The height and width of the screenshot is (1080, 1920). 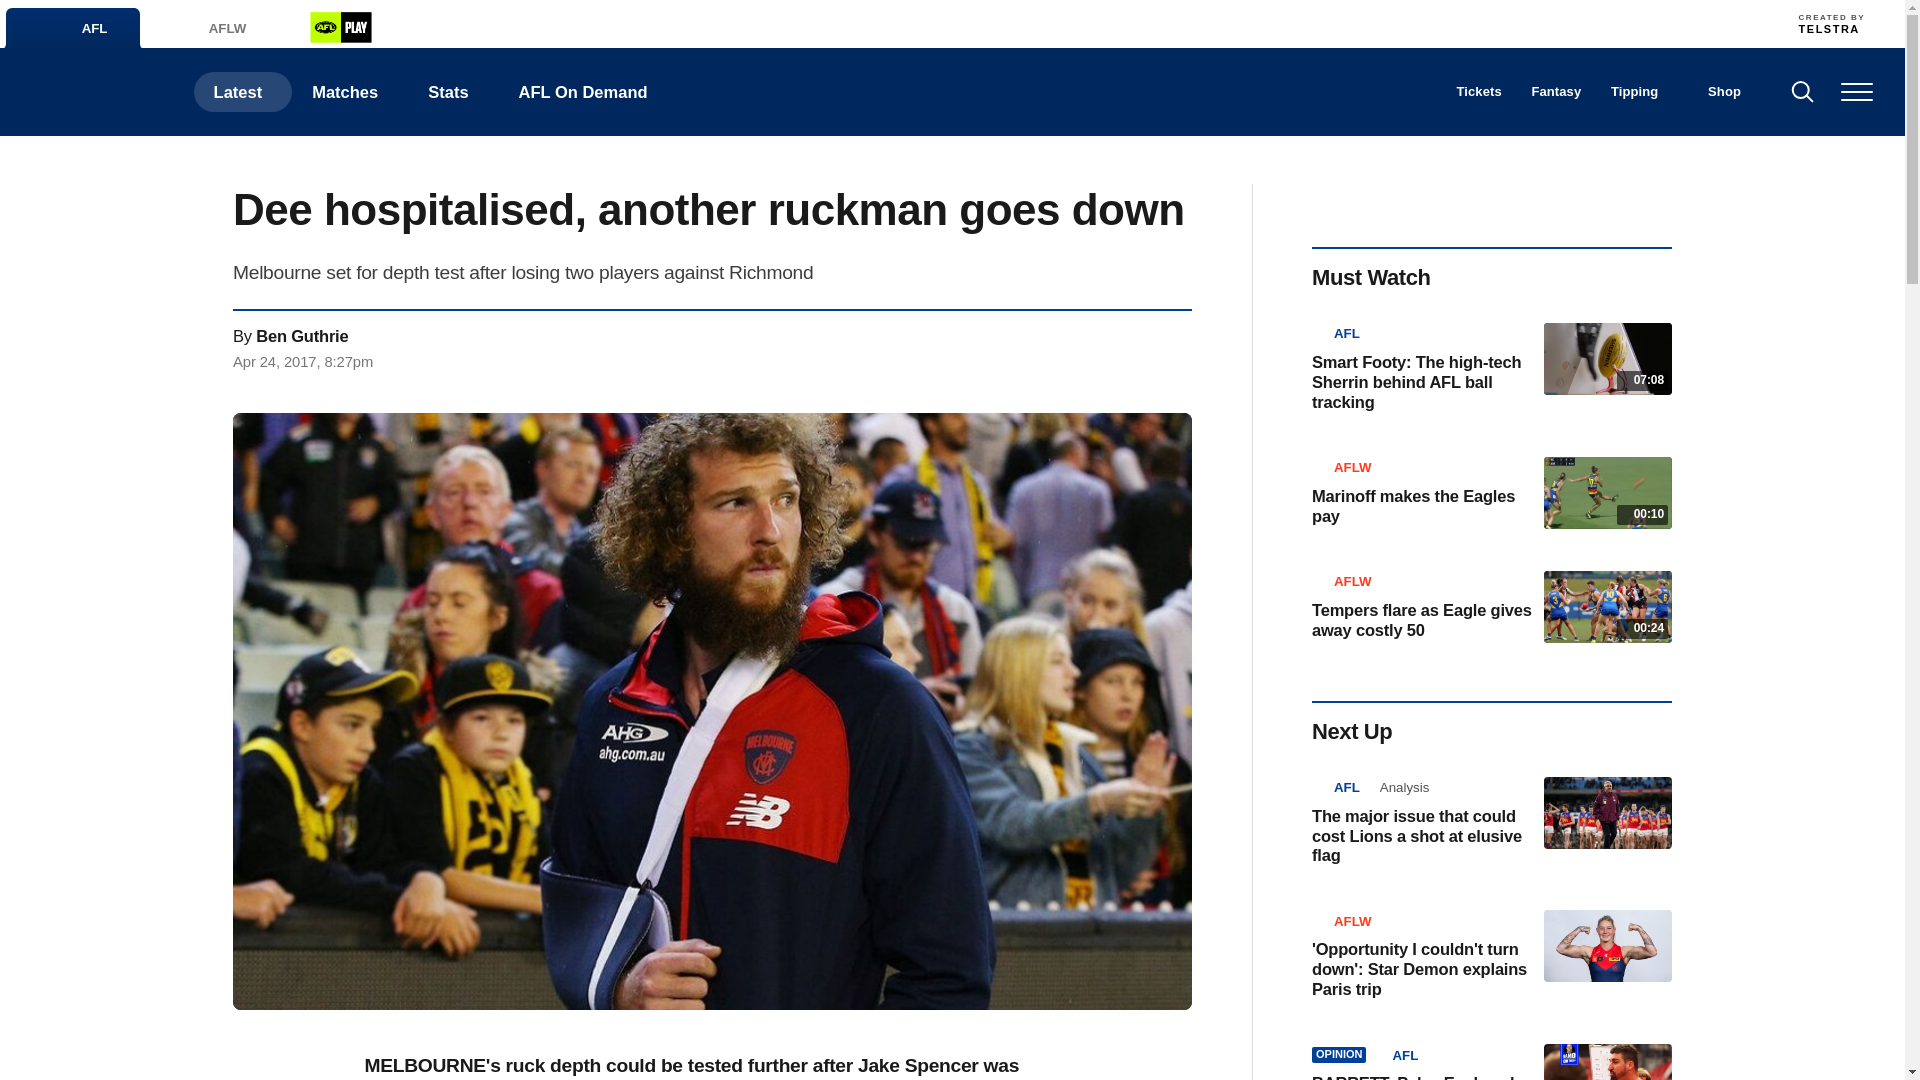 I want to click on North Melbourne, so click(x=1192, y=23).